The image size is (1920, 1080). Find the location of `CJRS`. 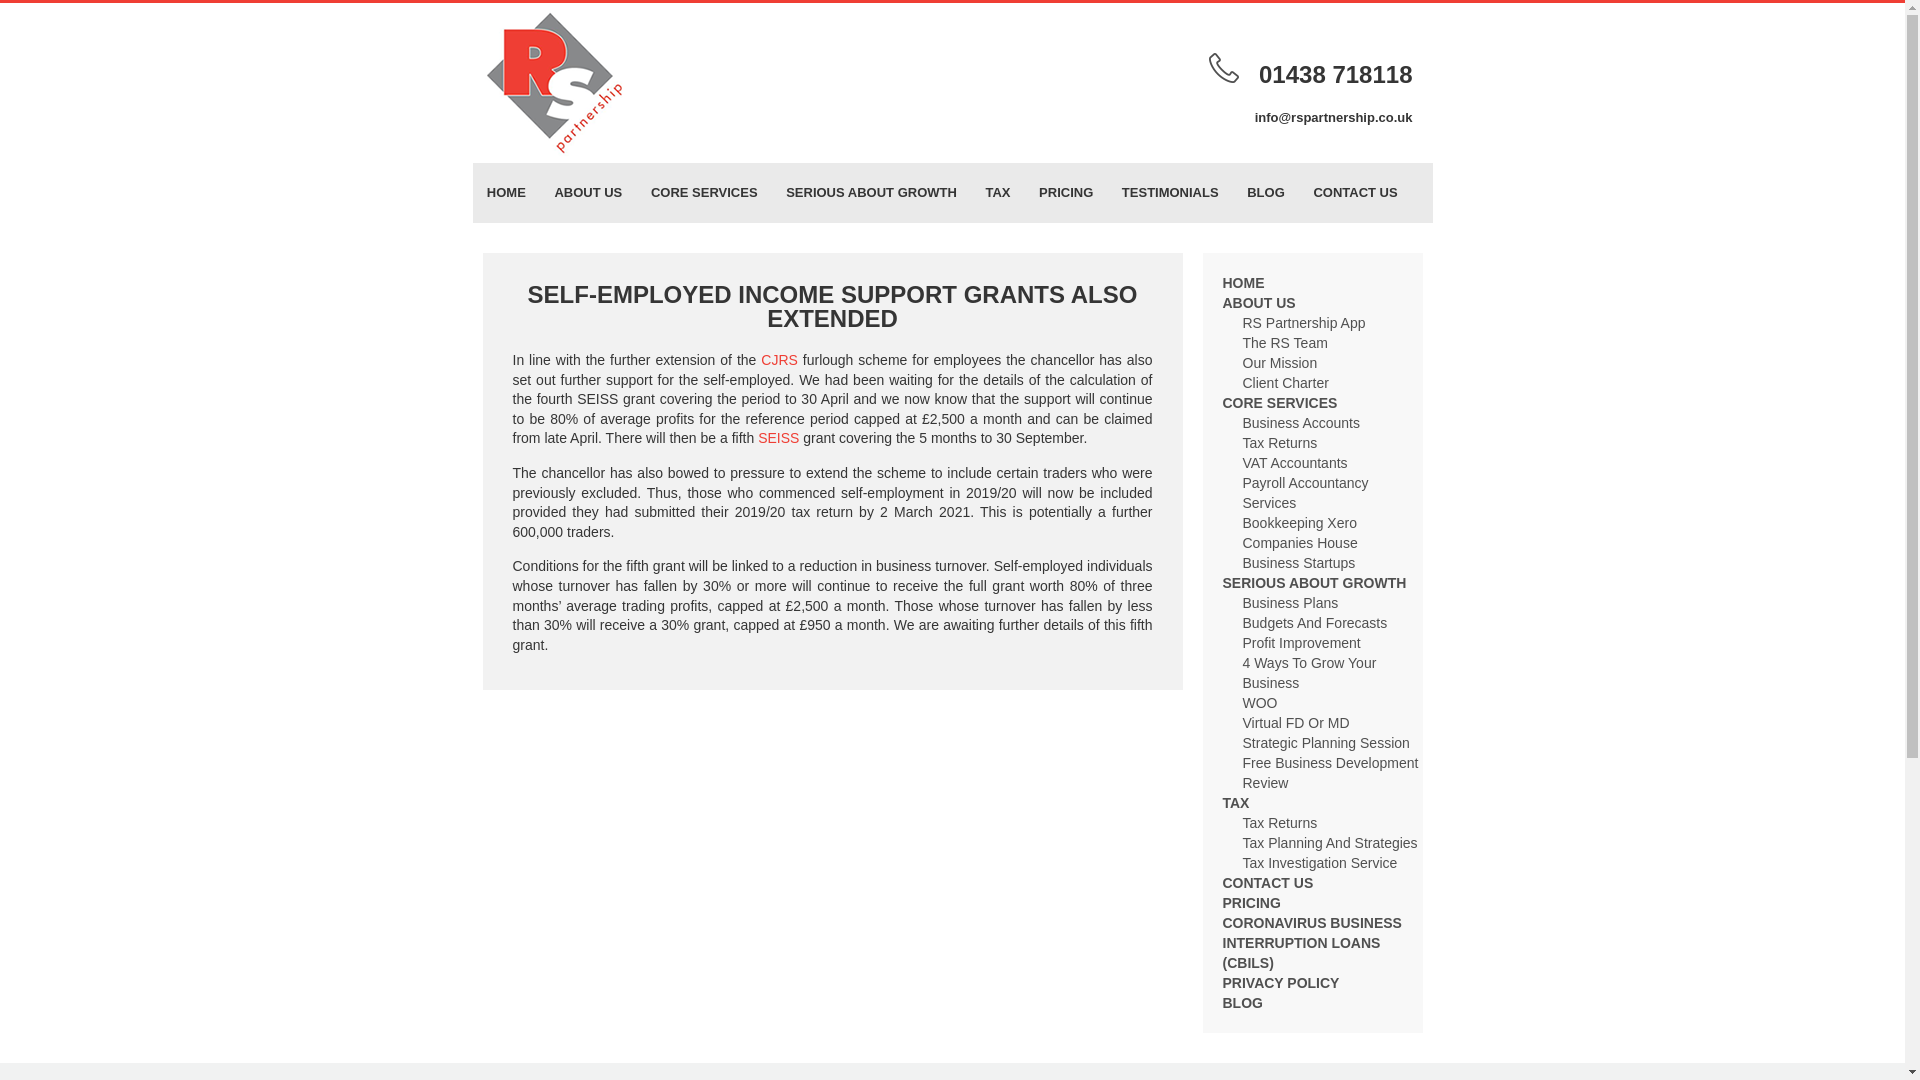

CJRS is located at coordinates (779, 360).